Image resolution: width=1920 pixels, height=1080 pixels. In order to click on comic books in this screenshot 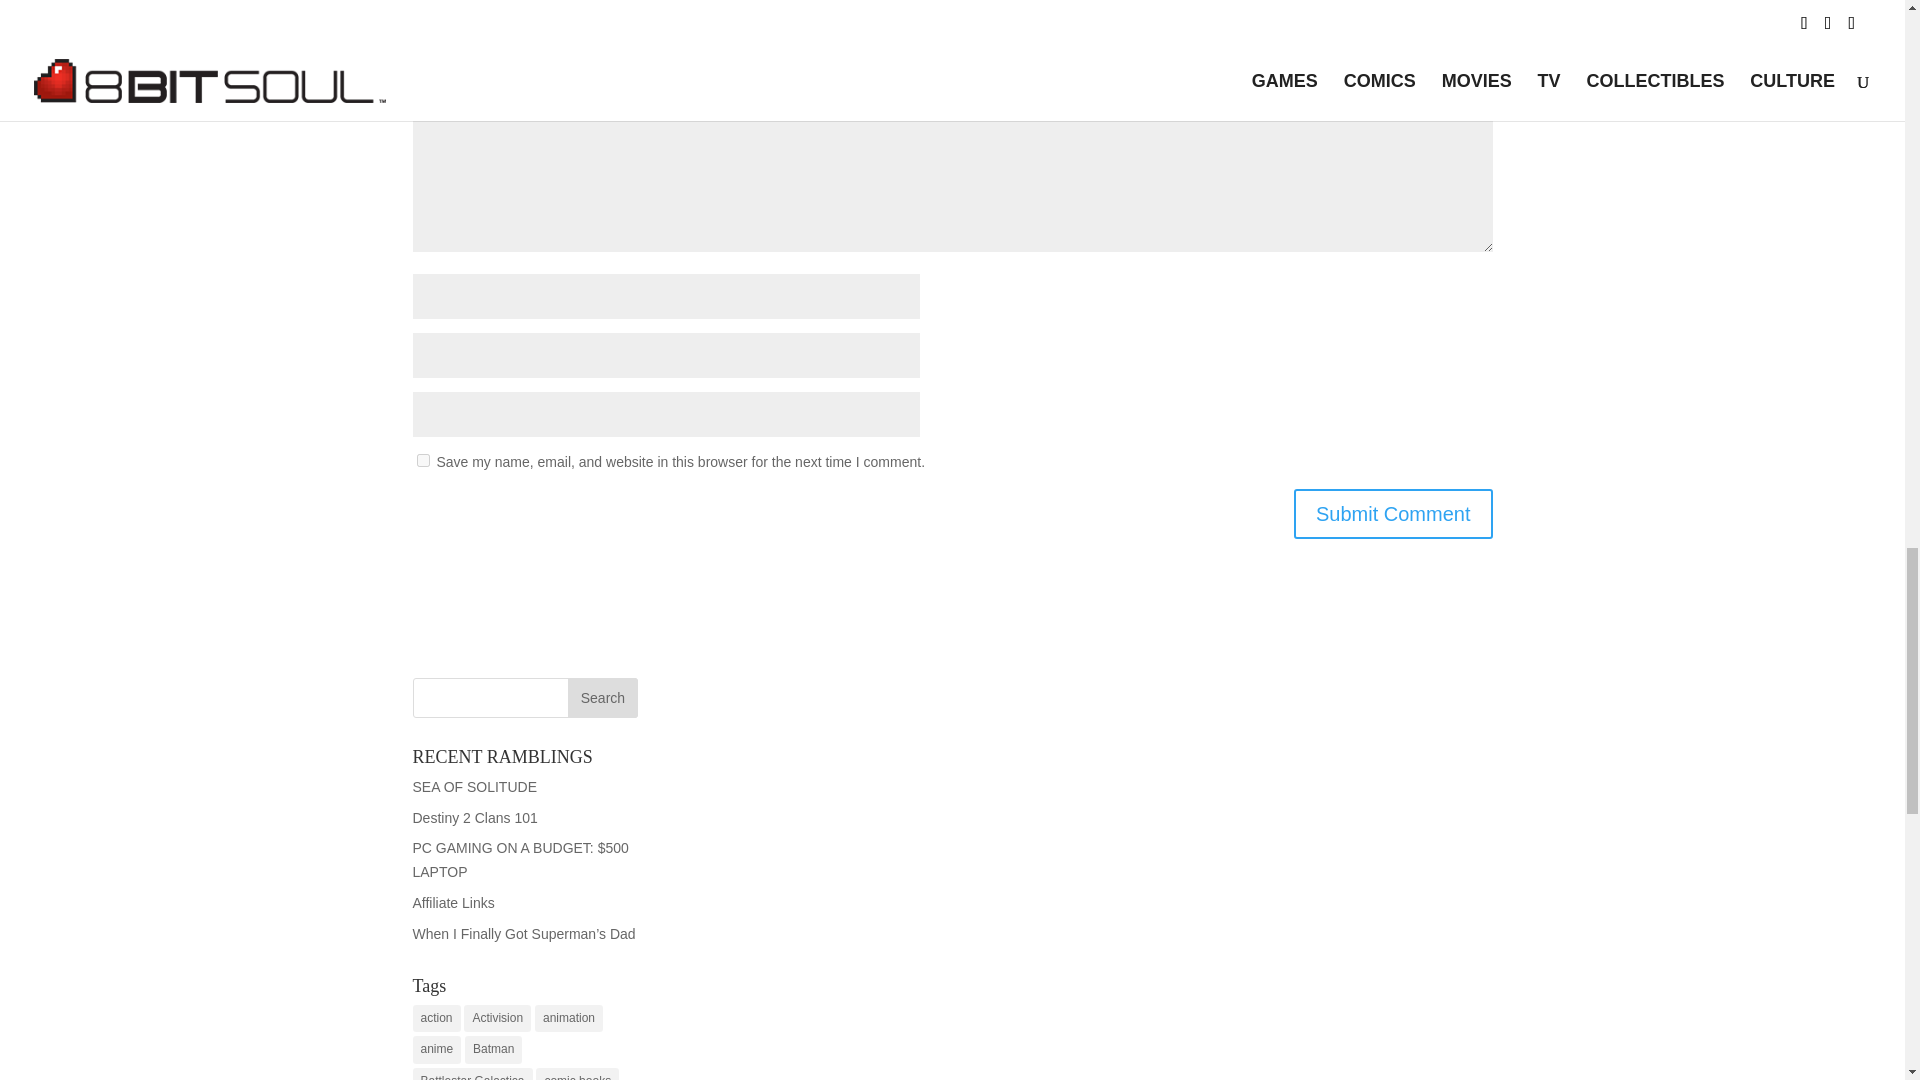, I will do `click(576, 1074)`.